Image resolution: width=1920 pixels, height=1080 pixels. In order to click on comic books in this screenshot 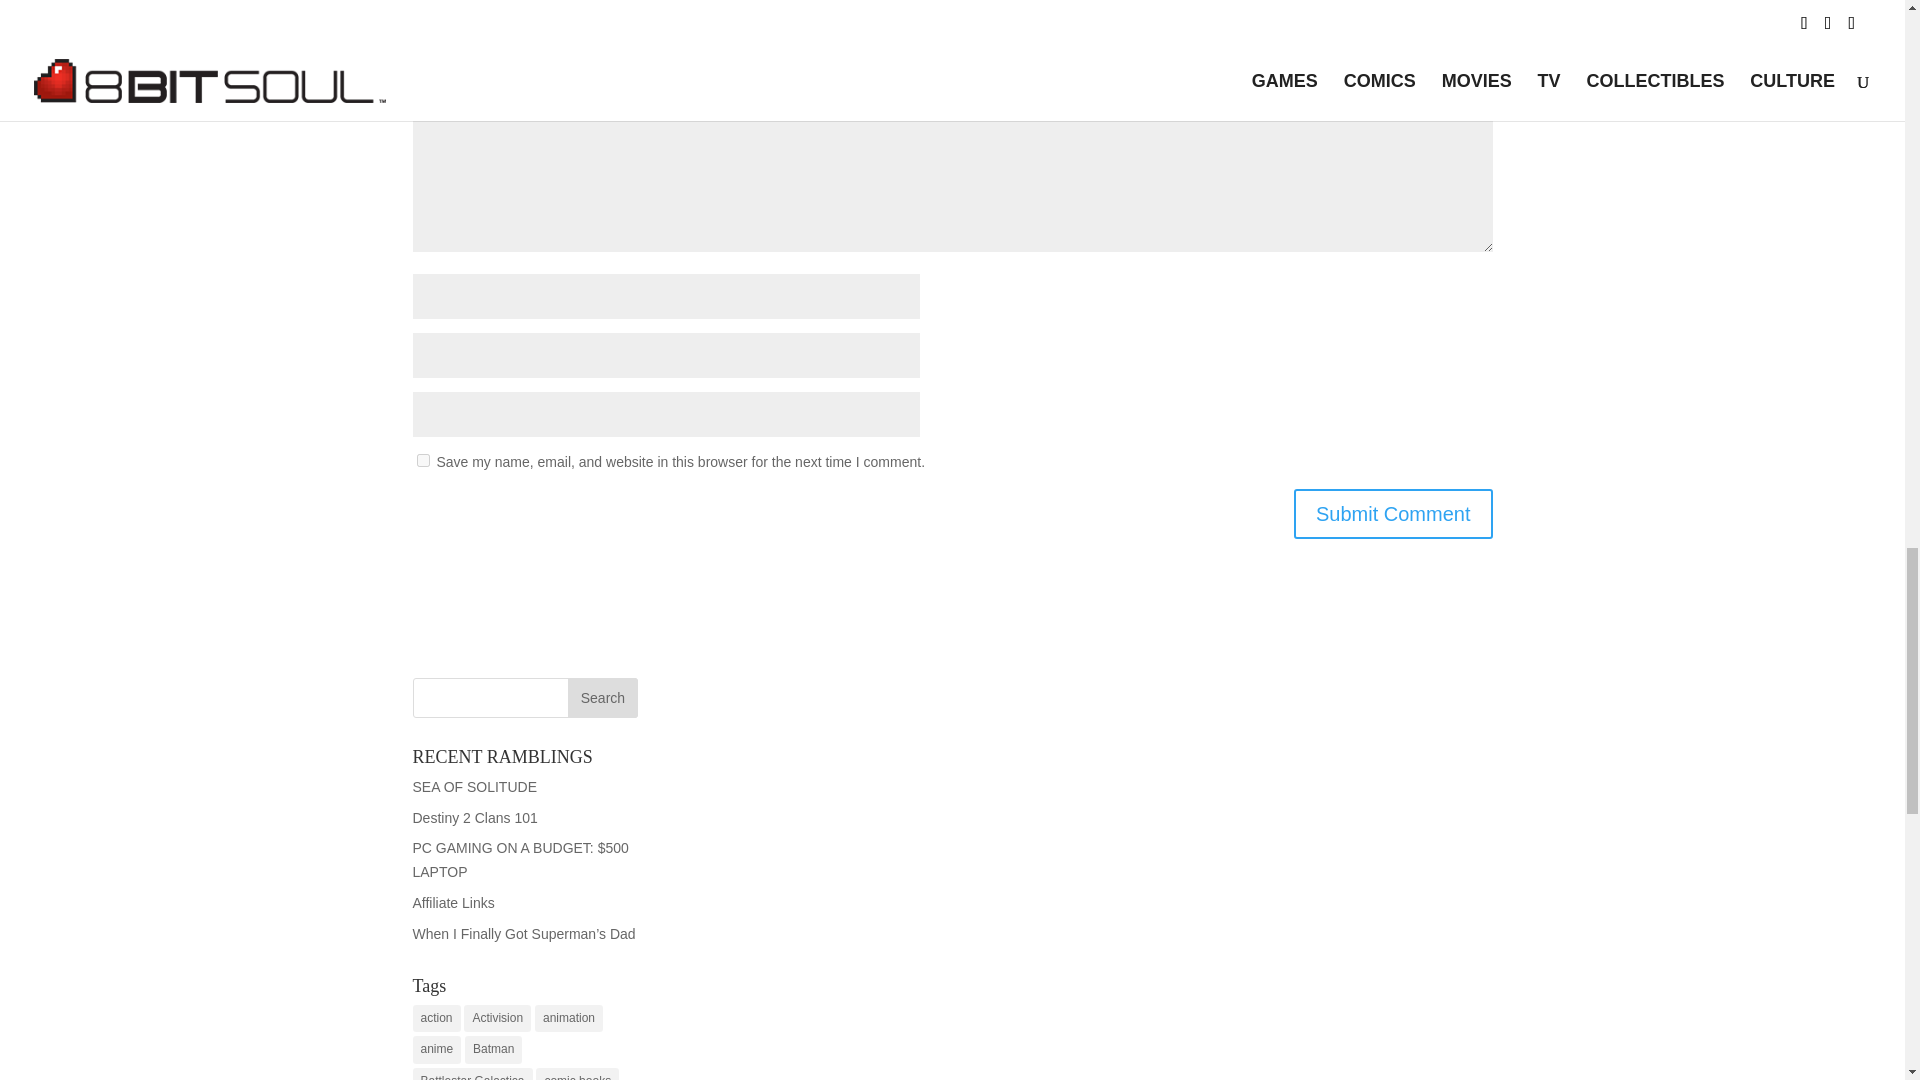, I will do `click(576, 1074)`.